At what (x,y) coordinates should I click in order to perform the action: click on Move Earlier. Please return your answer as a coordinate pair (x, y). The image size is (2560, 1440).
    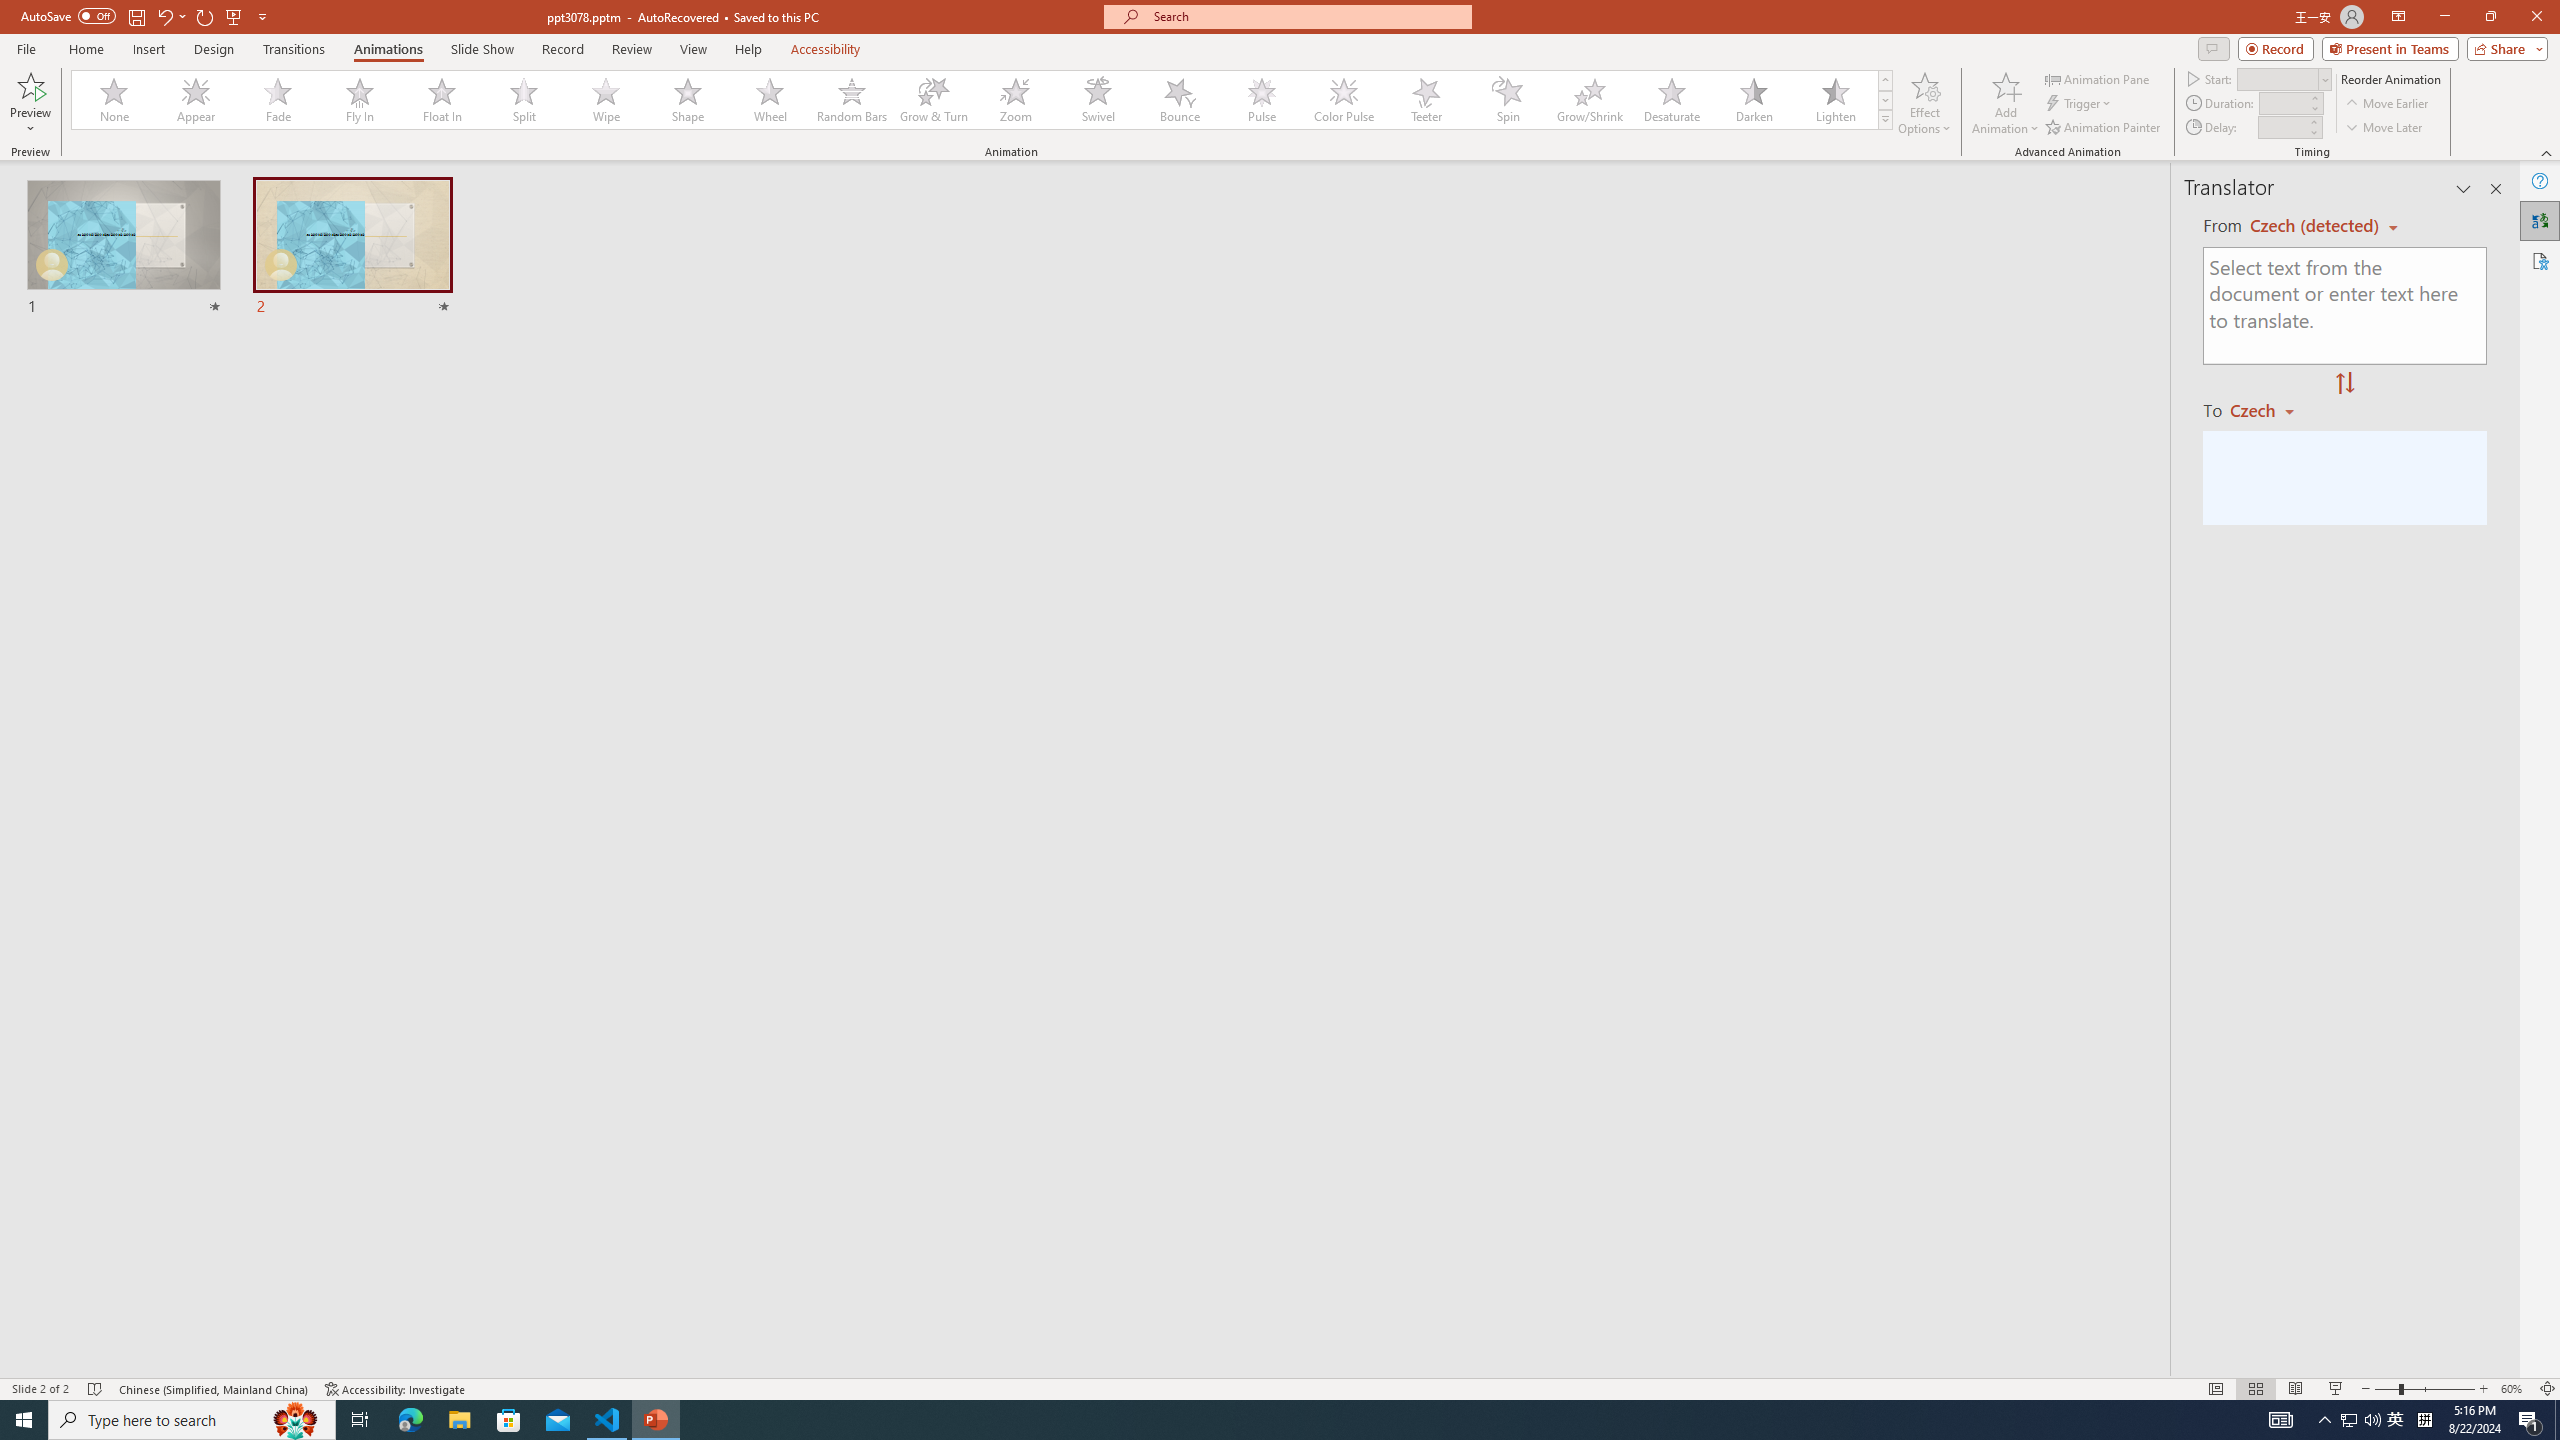
    Looking at the image, I should click on (2386, 104).